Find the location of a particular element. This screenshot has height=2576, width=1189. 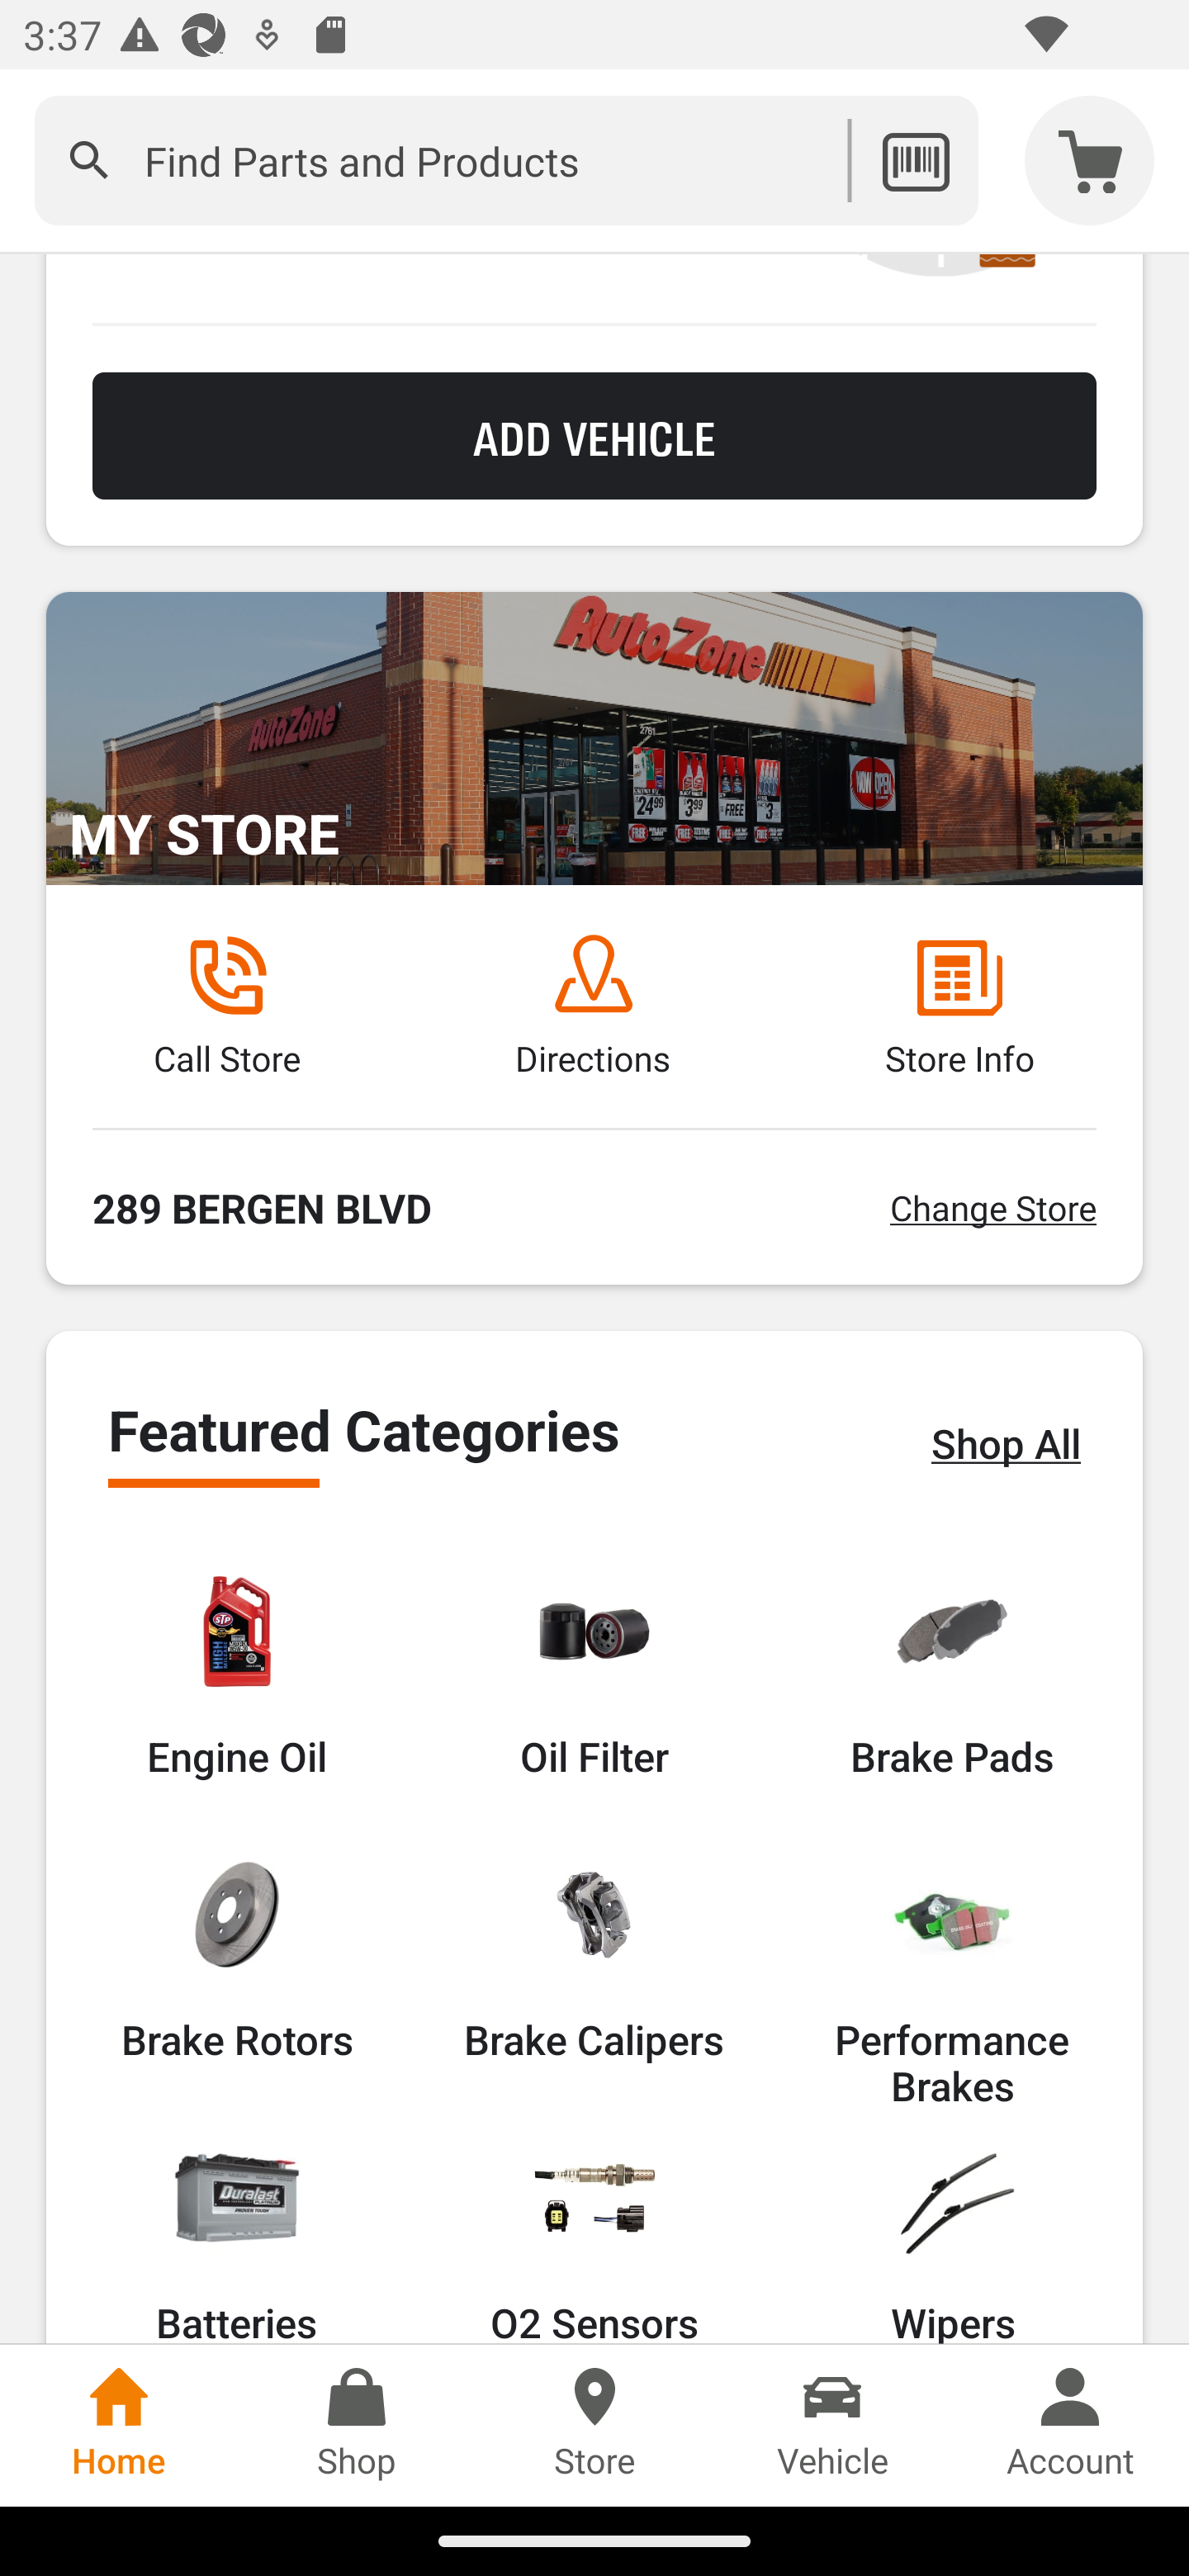

Cart, no items  is located at coordinates (1090, 160).